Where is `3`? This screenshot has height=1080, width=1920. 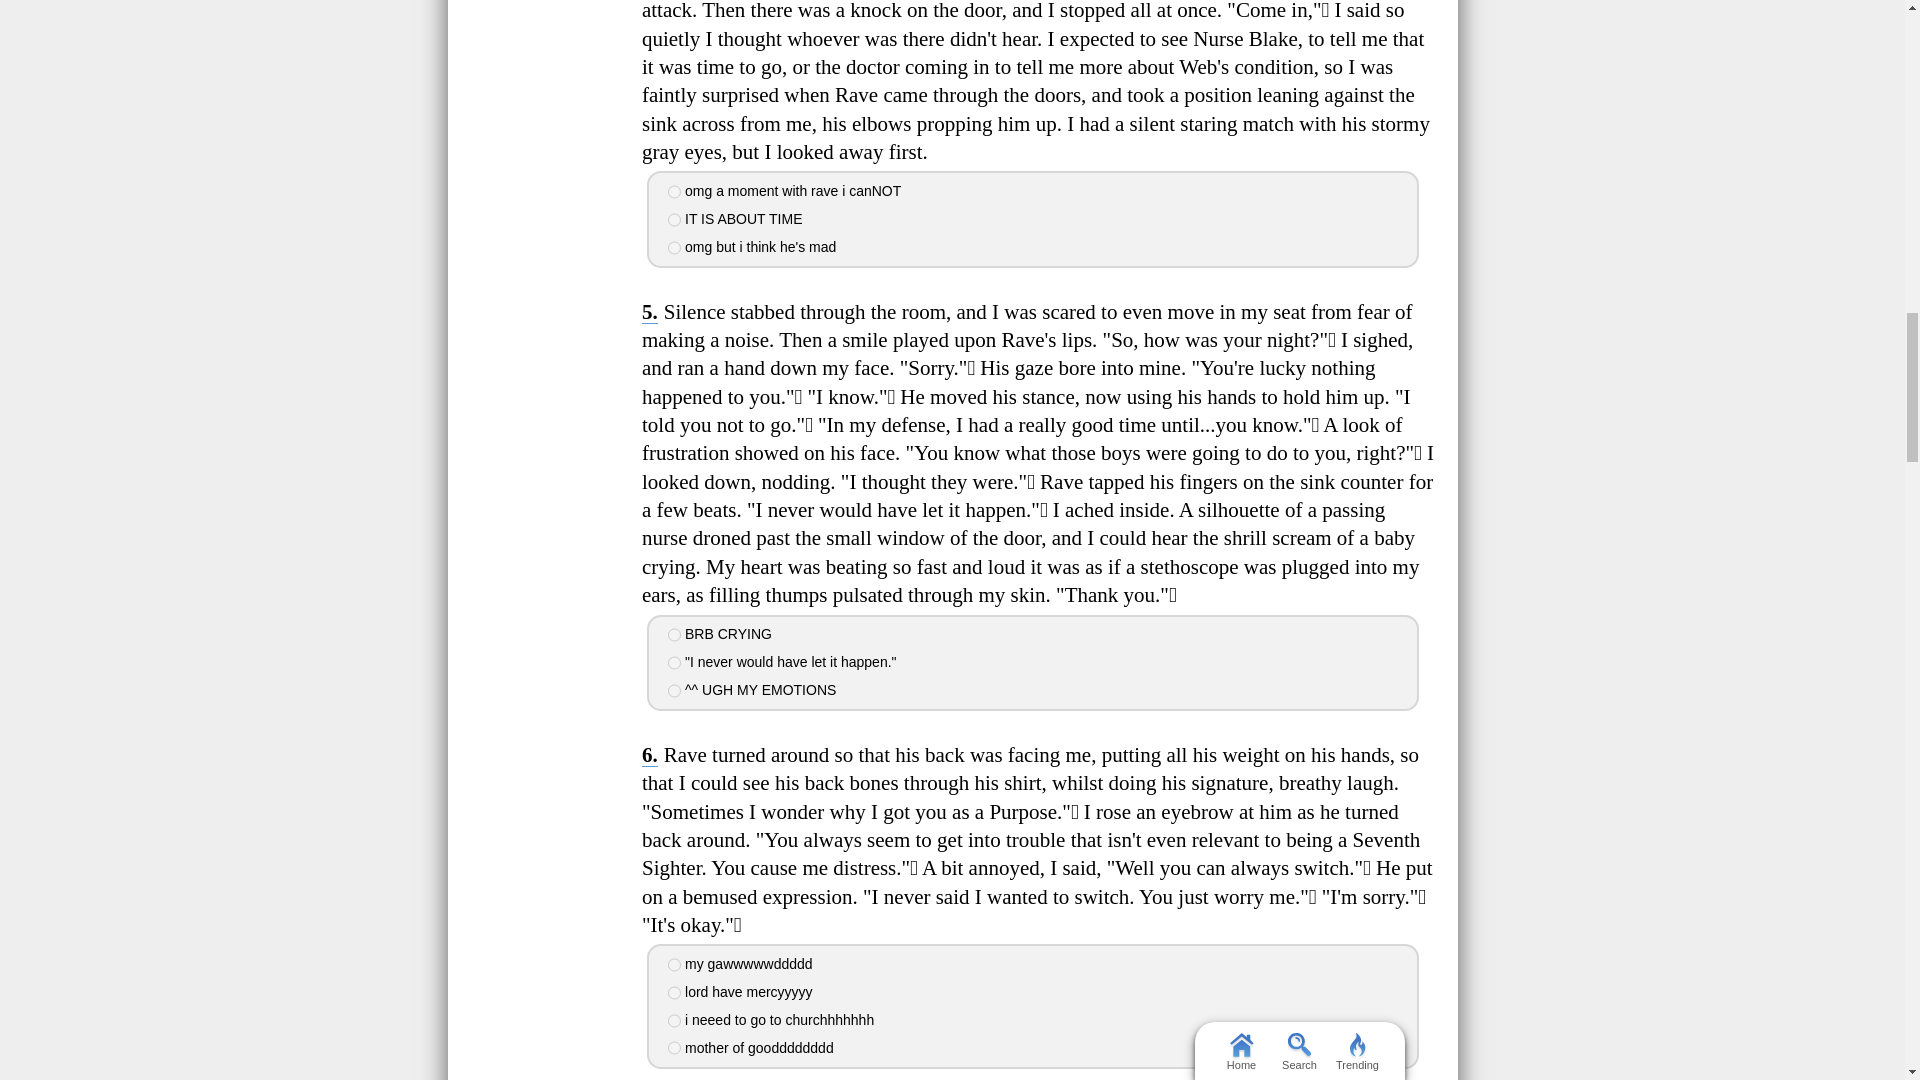 3 is located at coordinates (674, 247).